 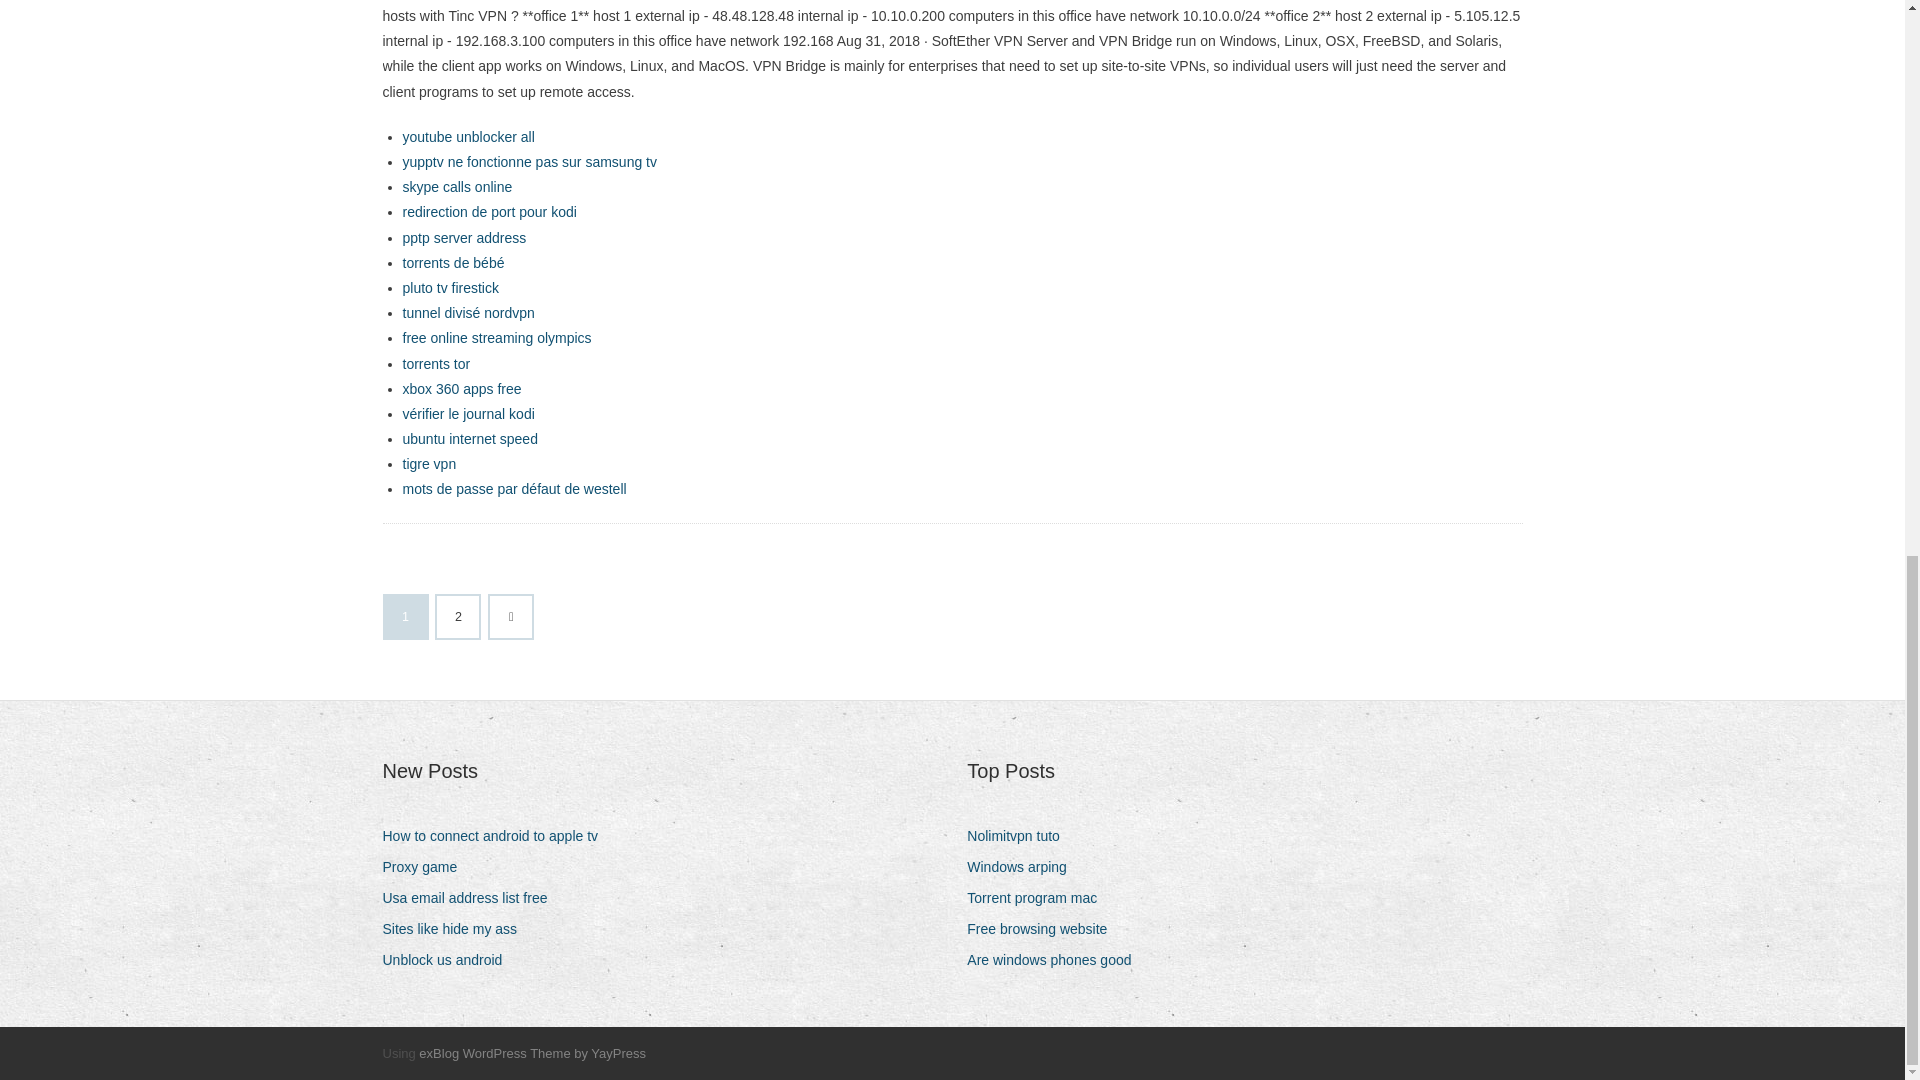 I want to click on youtube unblocker all, so click(x=467, y=136).